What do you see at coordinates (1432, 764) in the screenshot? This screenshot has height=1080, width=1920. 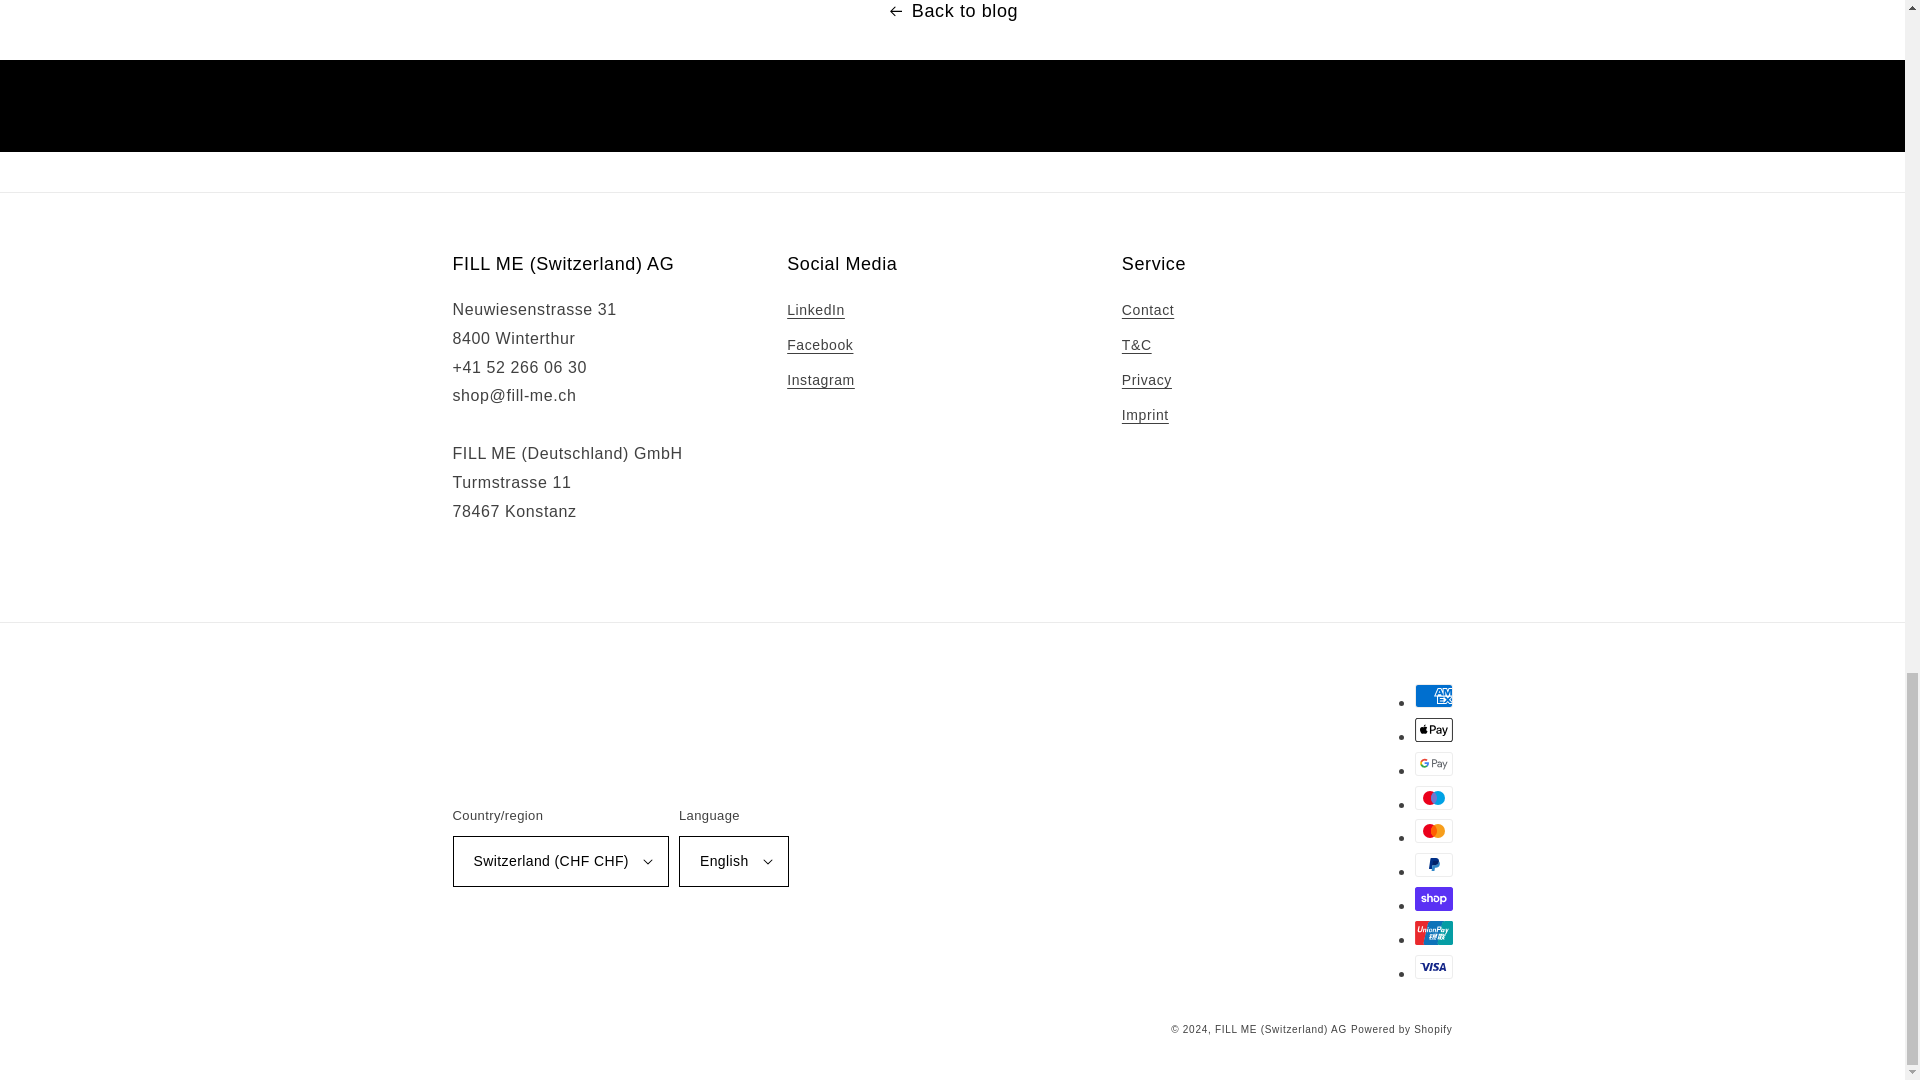 I see `Google Pay` at bounding box center [1432, 764].